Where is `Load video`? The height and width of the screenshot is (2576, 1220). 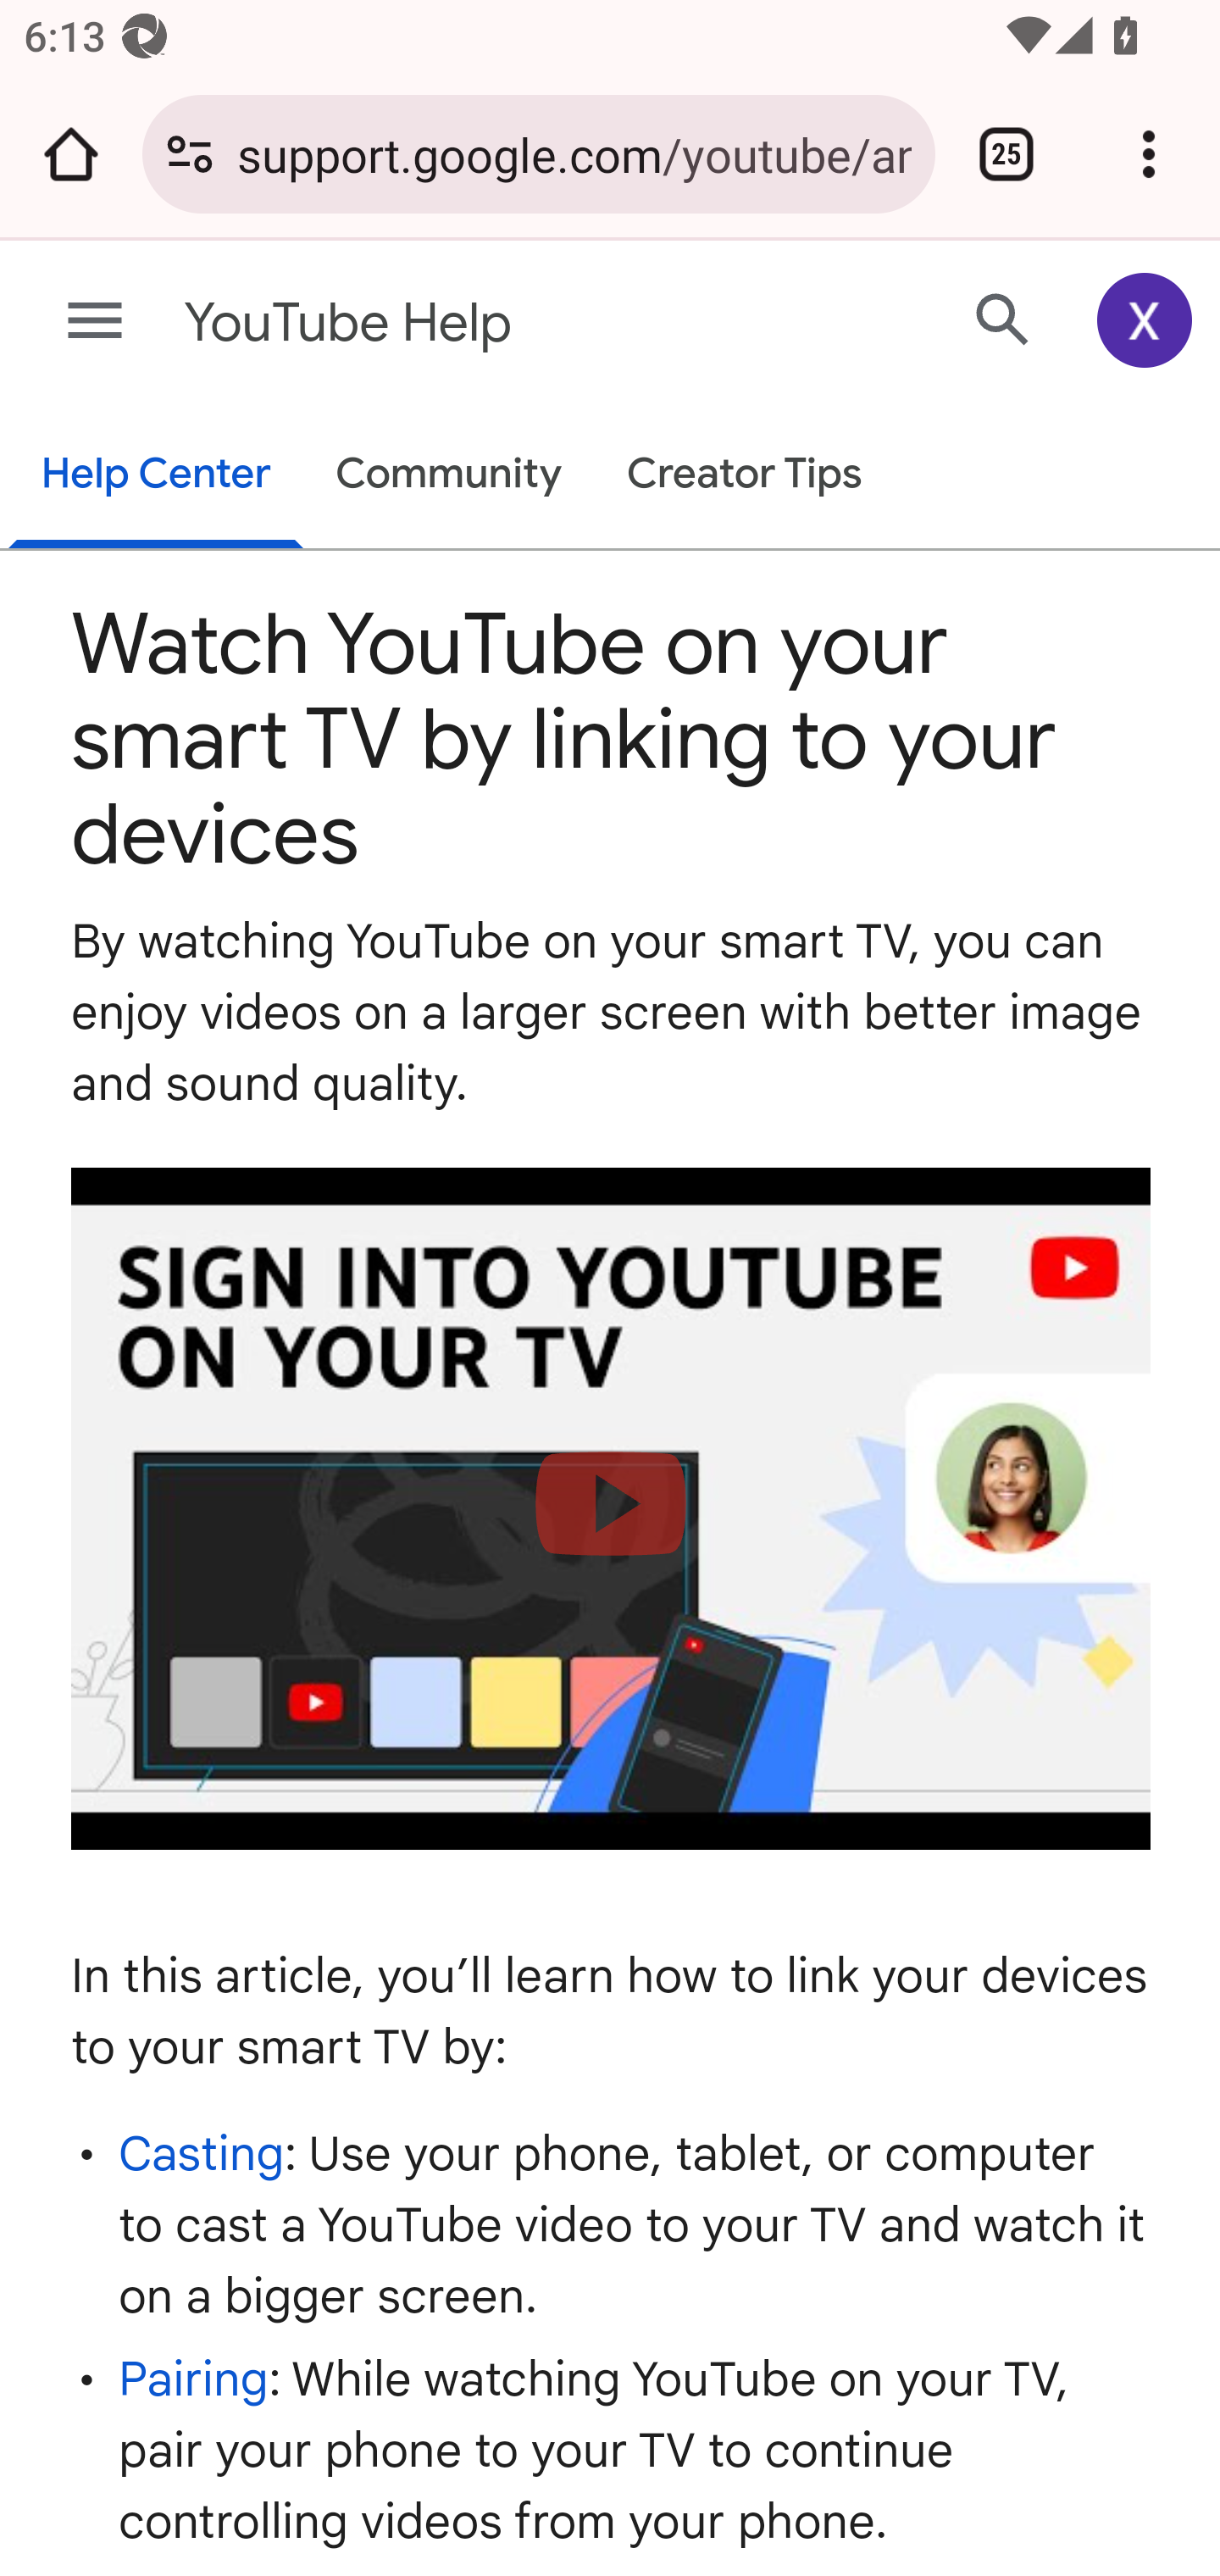 Load video is located at coordinates (612, 1509).